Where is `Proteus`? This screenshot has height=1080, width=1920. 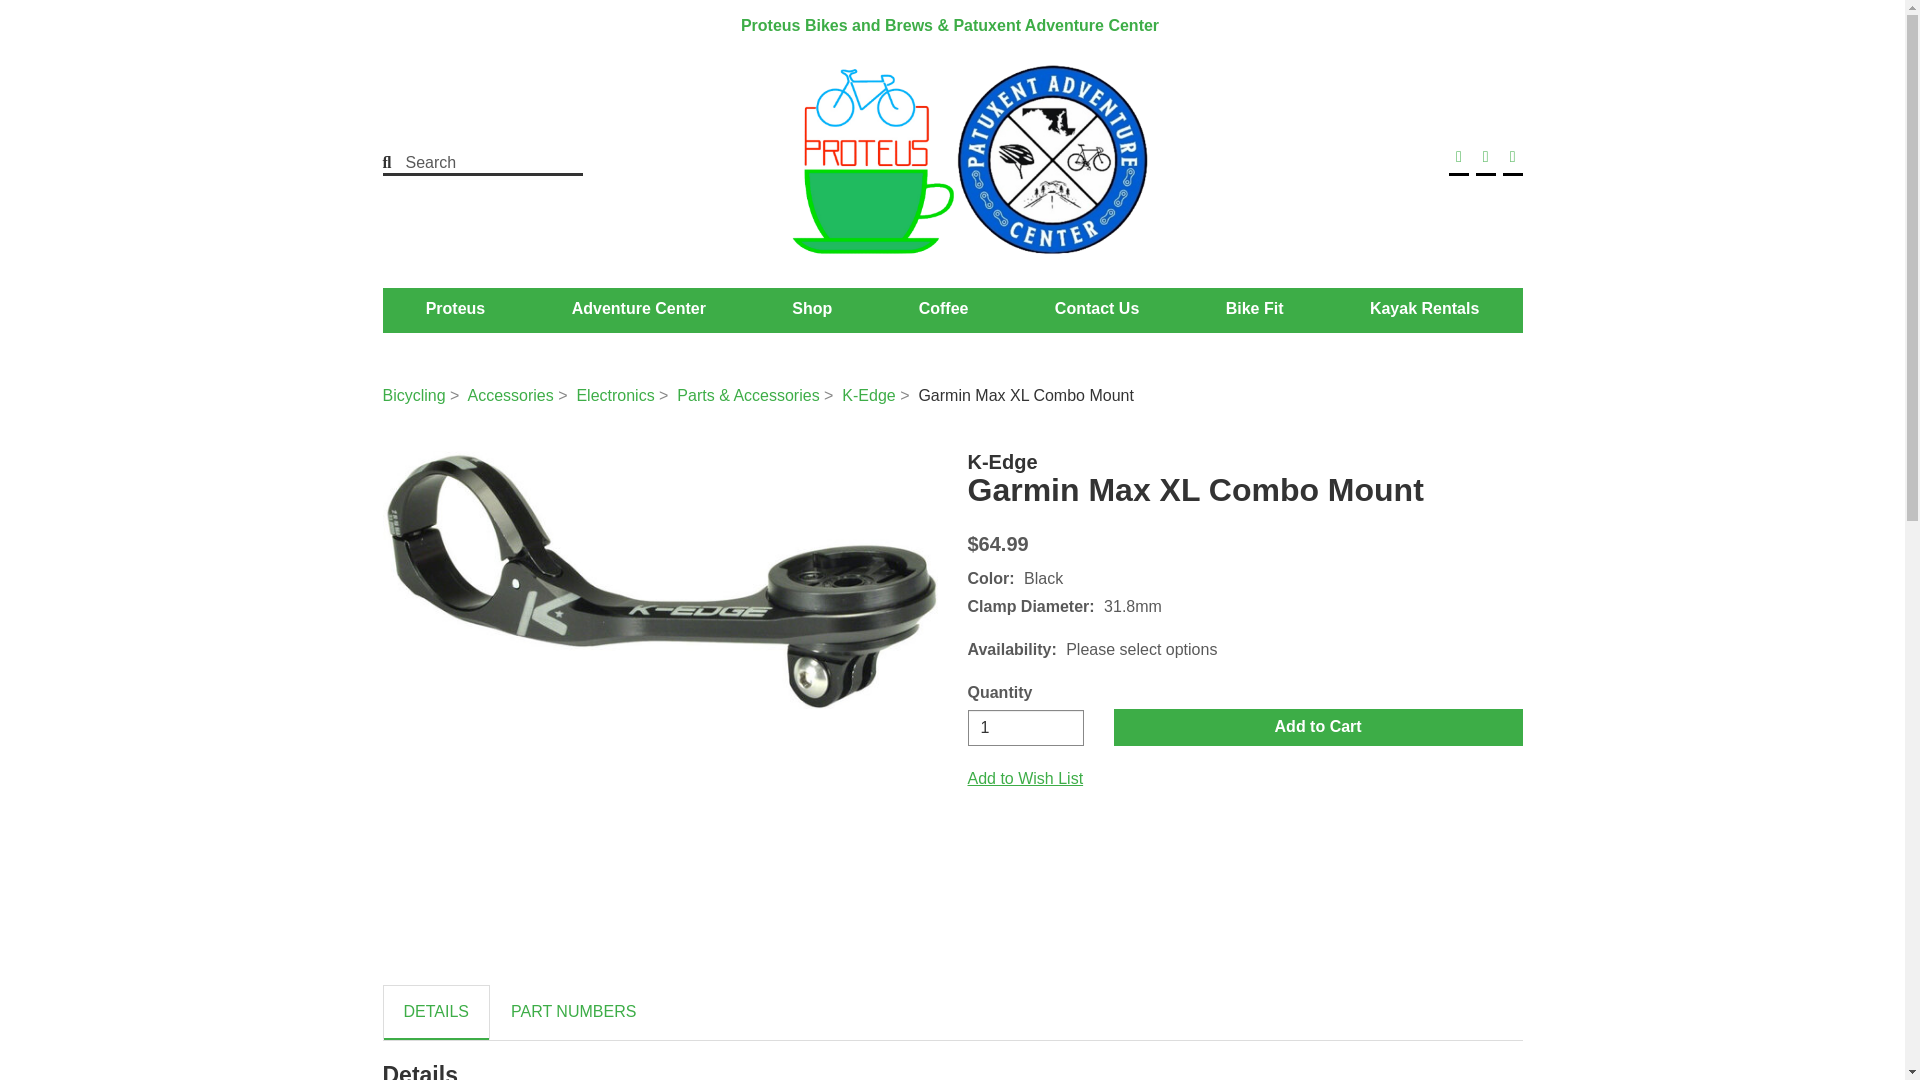
Proteus is located at coordinates (456, 309).